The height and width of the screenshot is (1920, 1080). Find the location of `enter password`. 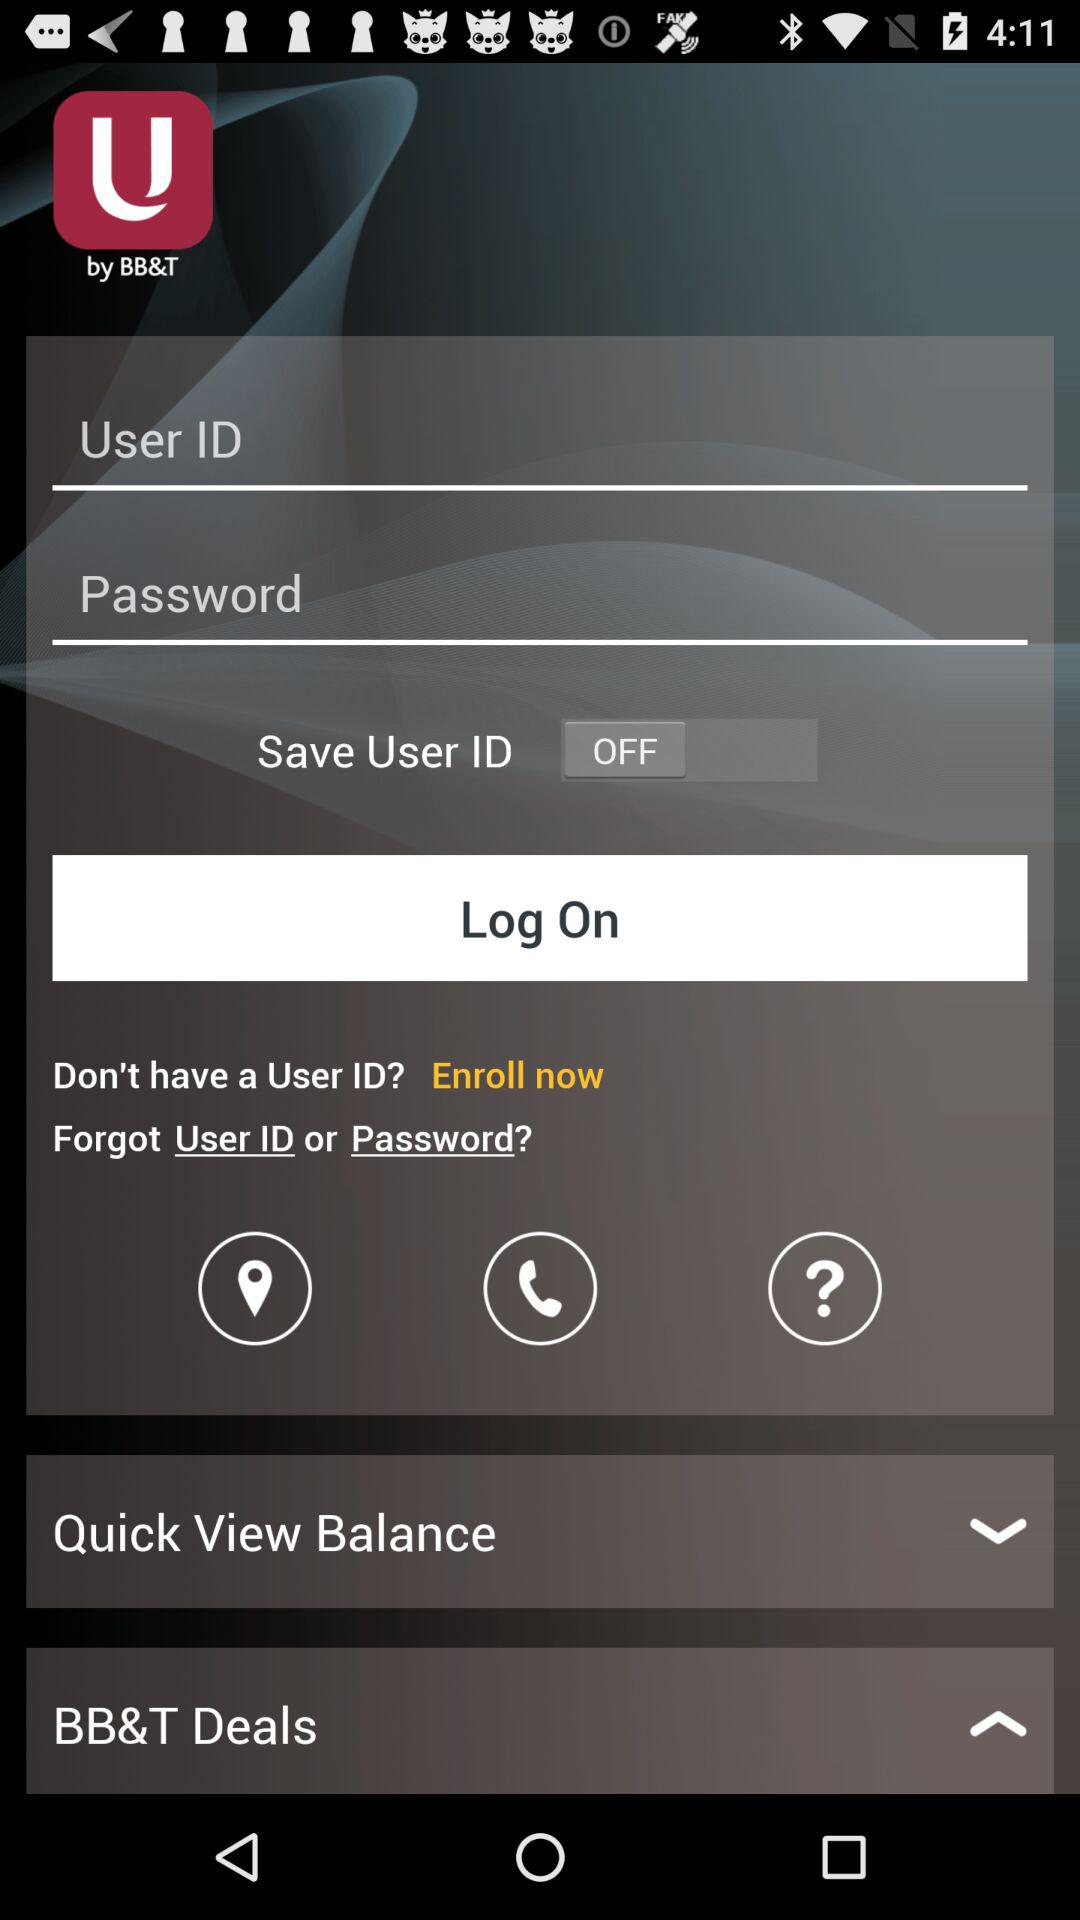

enter password is located at coordinates (540, 598).